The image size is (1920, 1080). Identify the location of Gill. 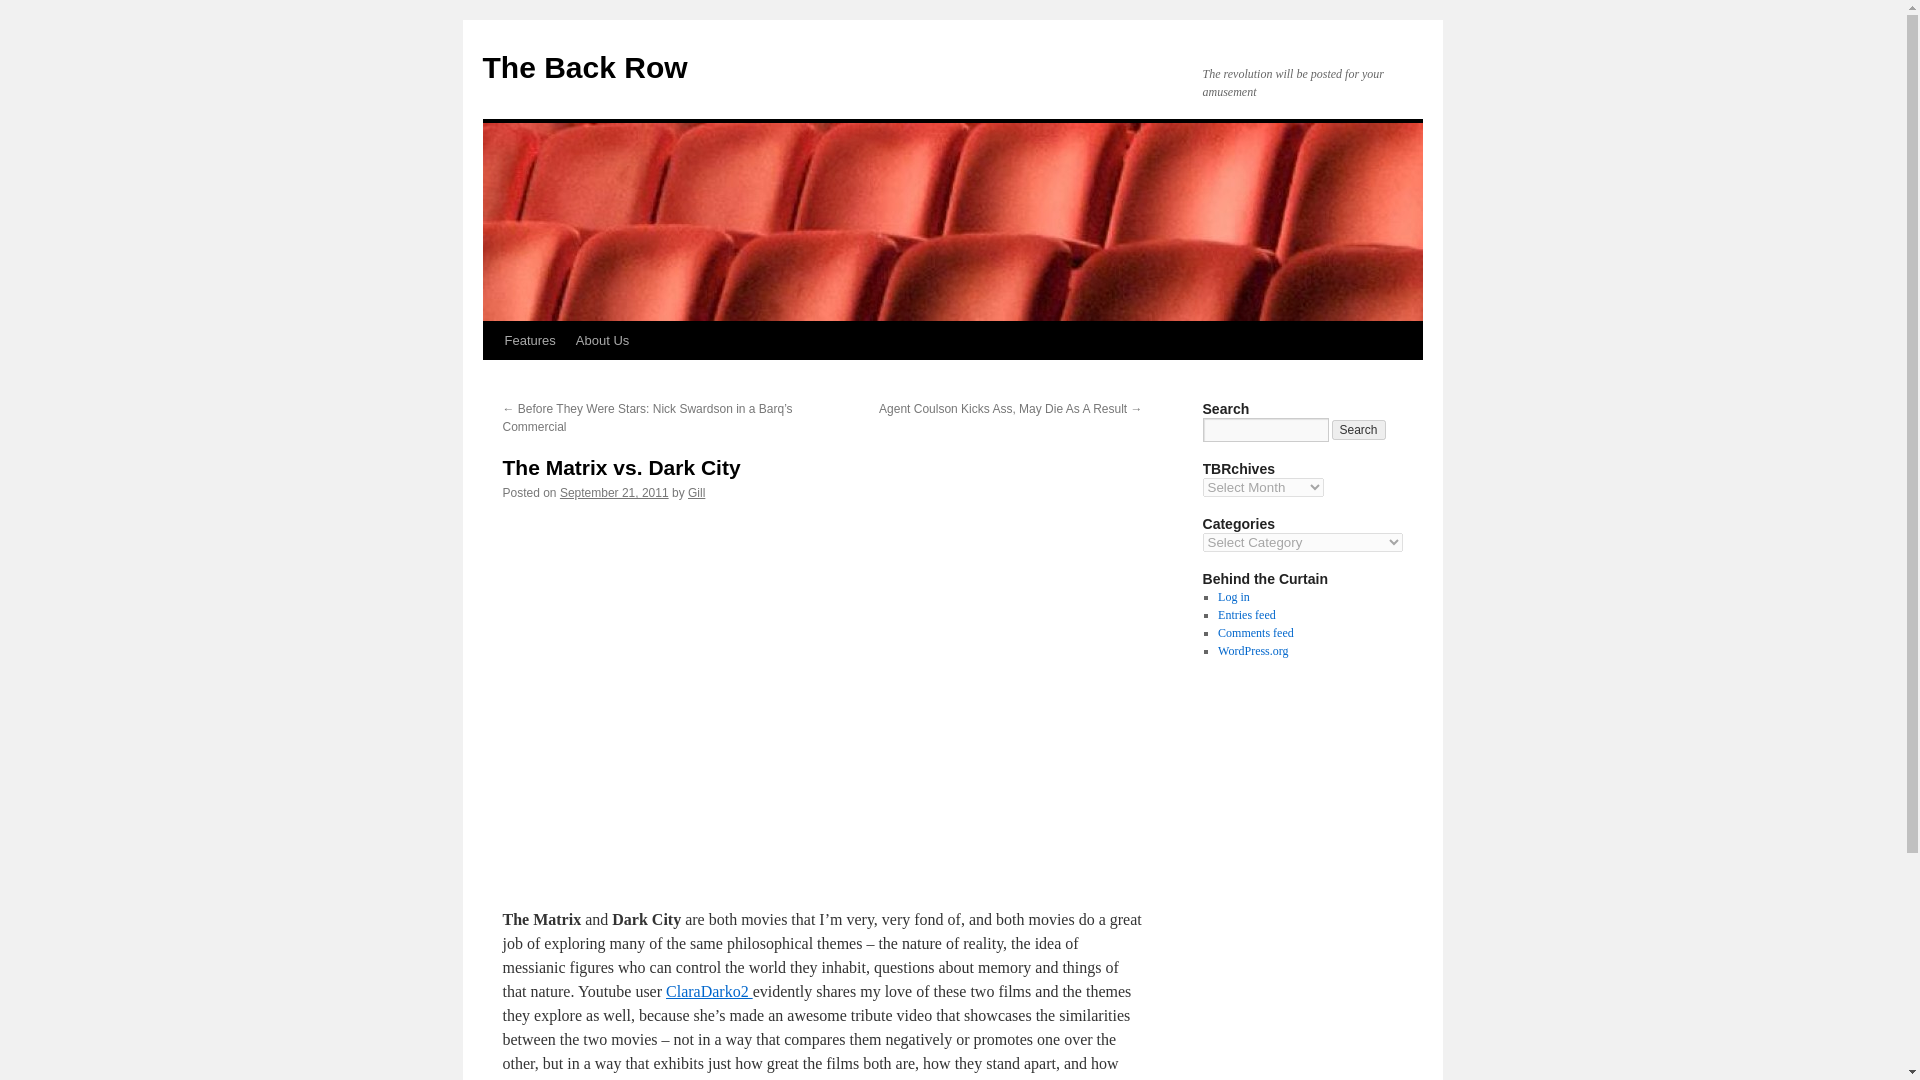
(696, 493).